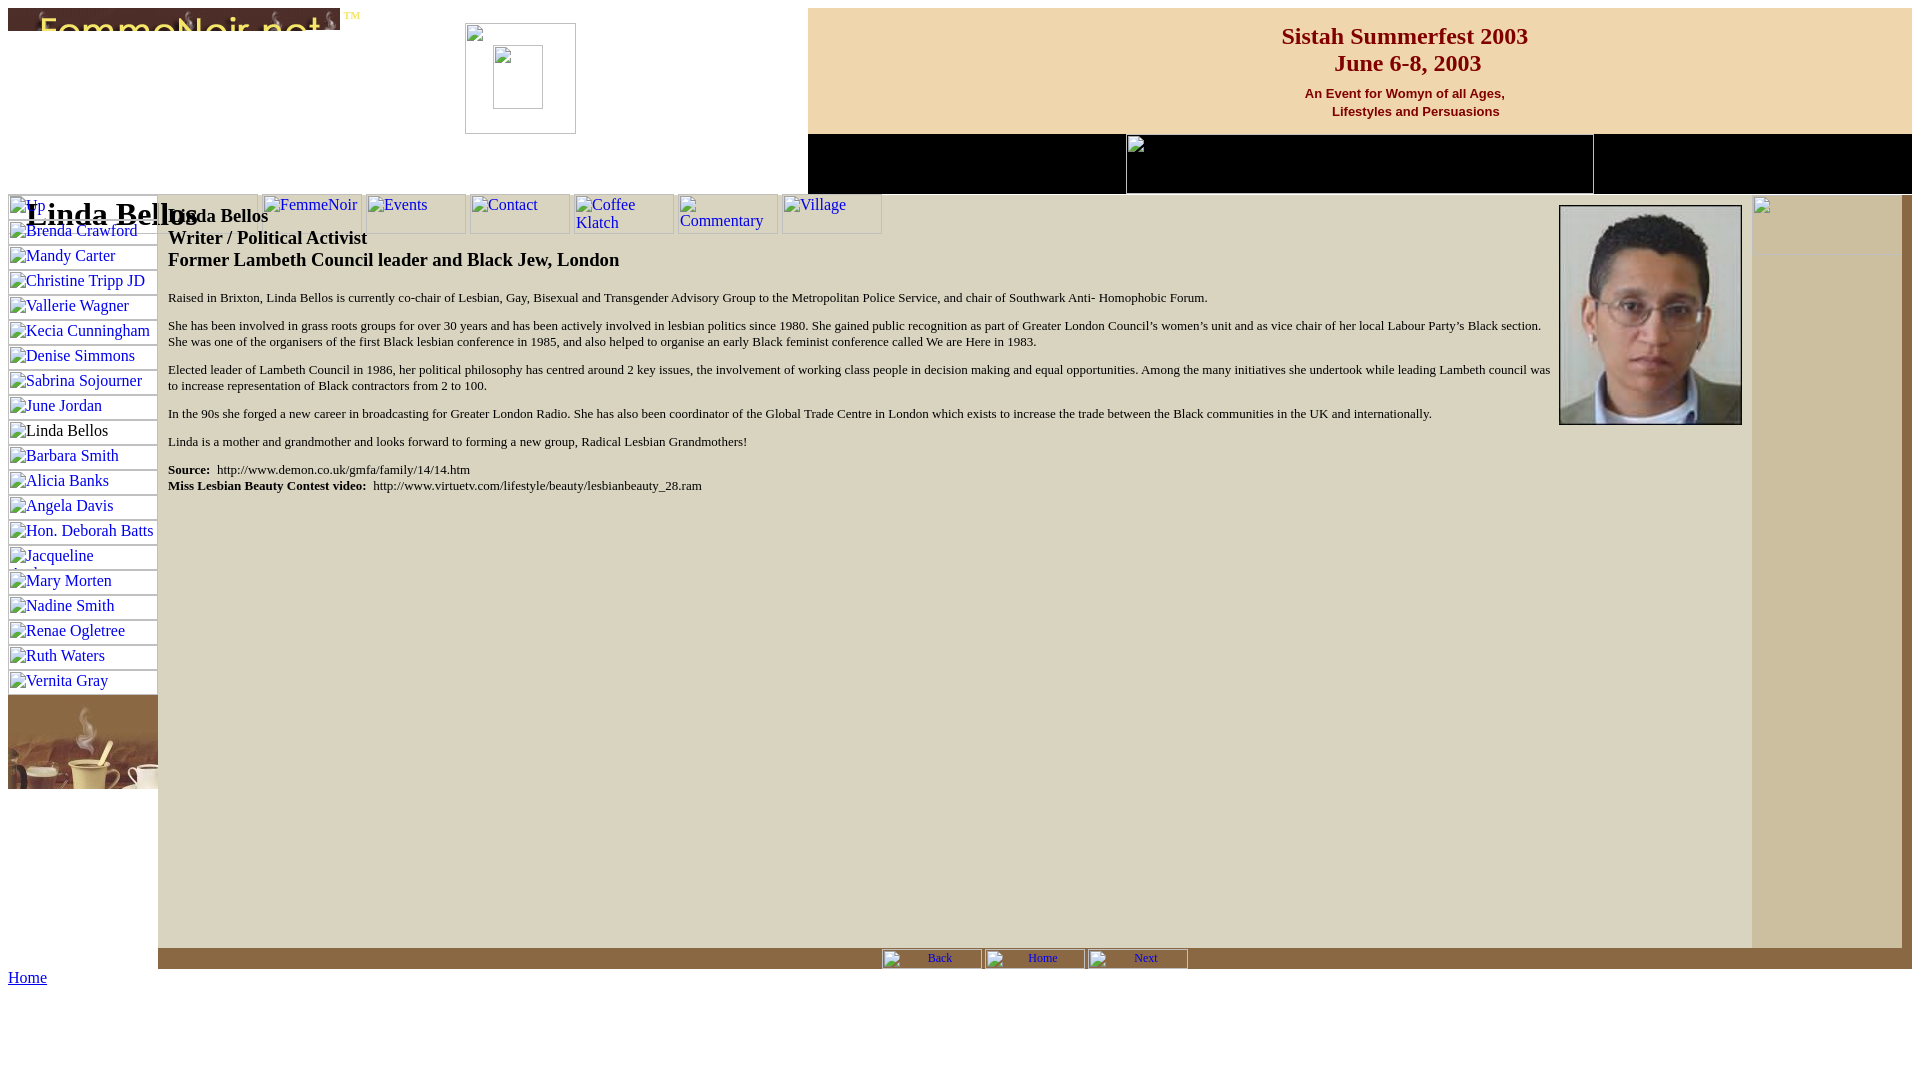 Image resolution: width=1920 pixels, height=1080 pixels. Describe the element at coordinates (26, 977) in the screenshot. I see `Home` at that location.